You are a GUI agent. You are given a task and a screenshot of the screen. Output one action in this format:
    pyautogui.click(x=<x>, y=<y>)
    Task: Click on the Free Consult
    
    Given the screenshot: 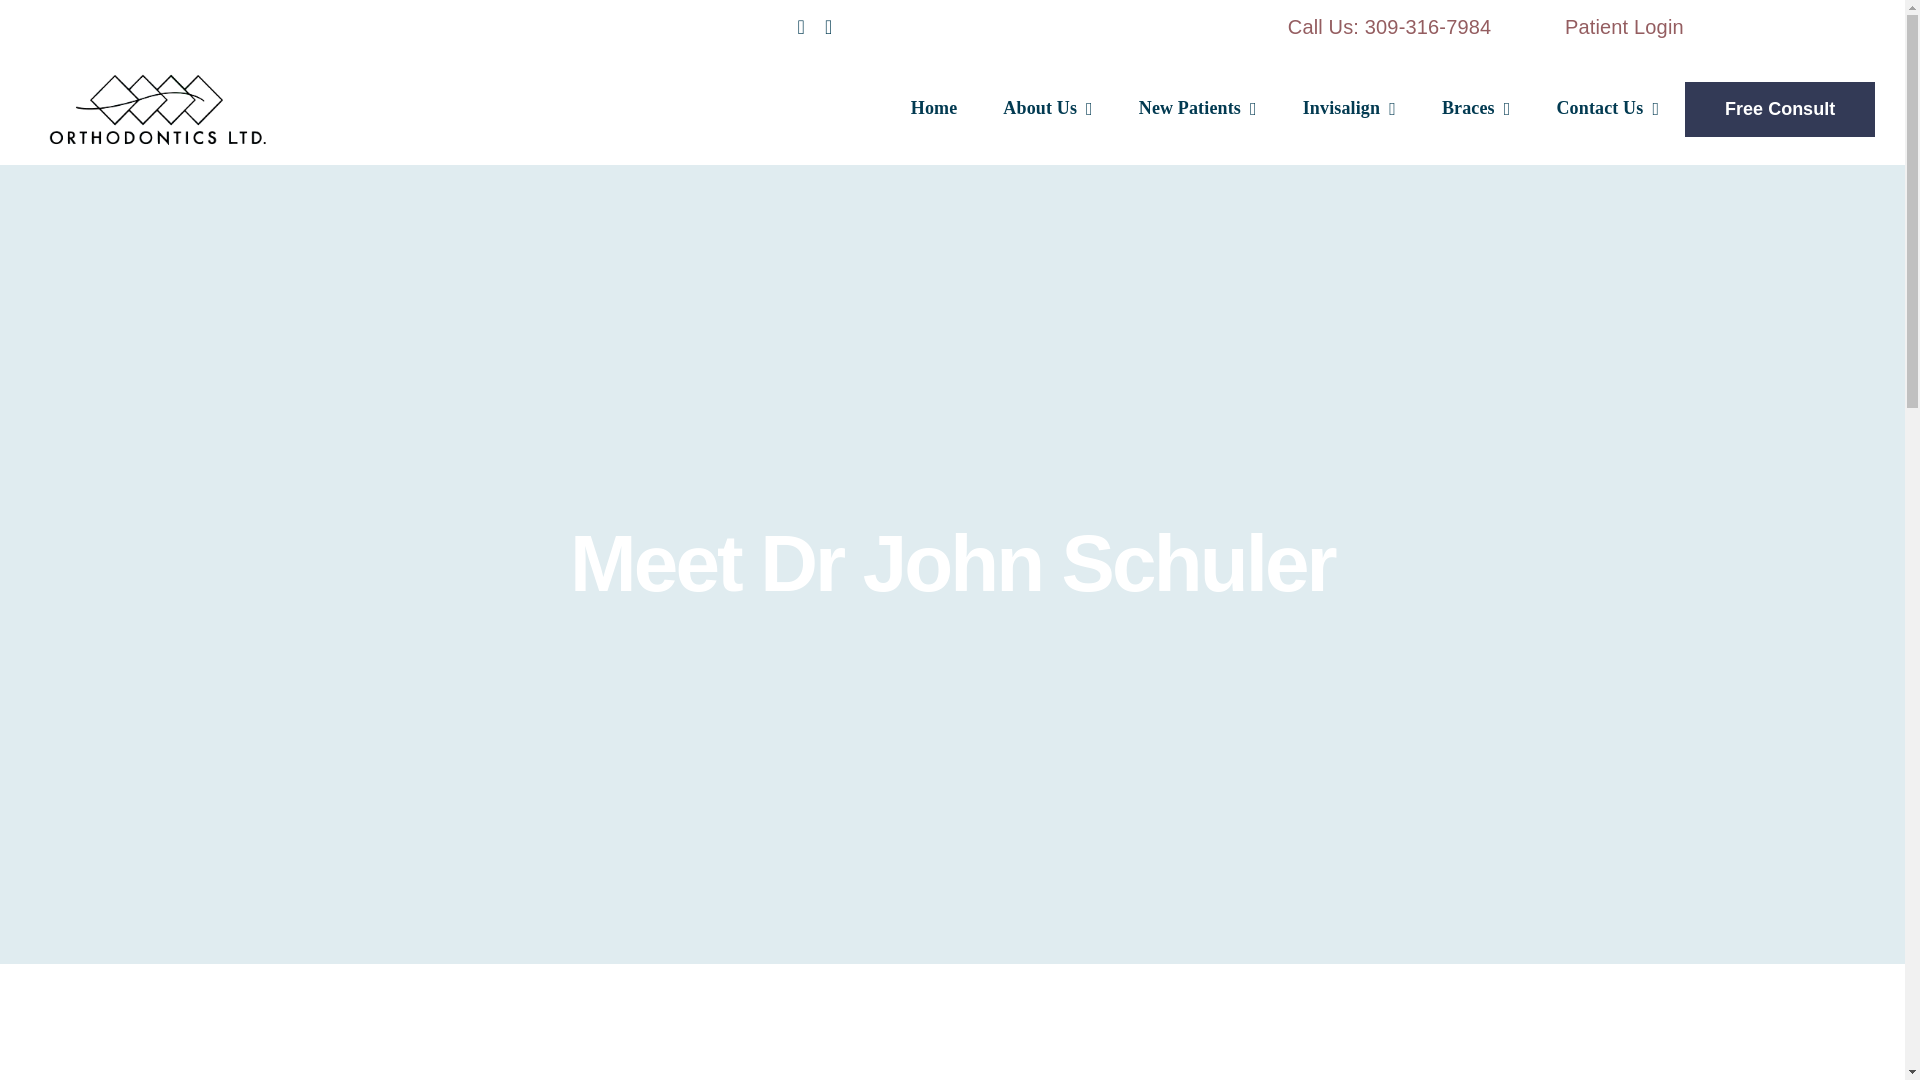 What is the action you would take?
    pyautogui.click(x=1780, y=110)
    